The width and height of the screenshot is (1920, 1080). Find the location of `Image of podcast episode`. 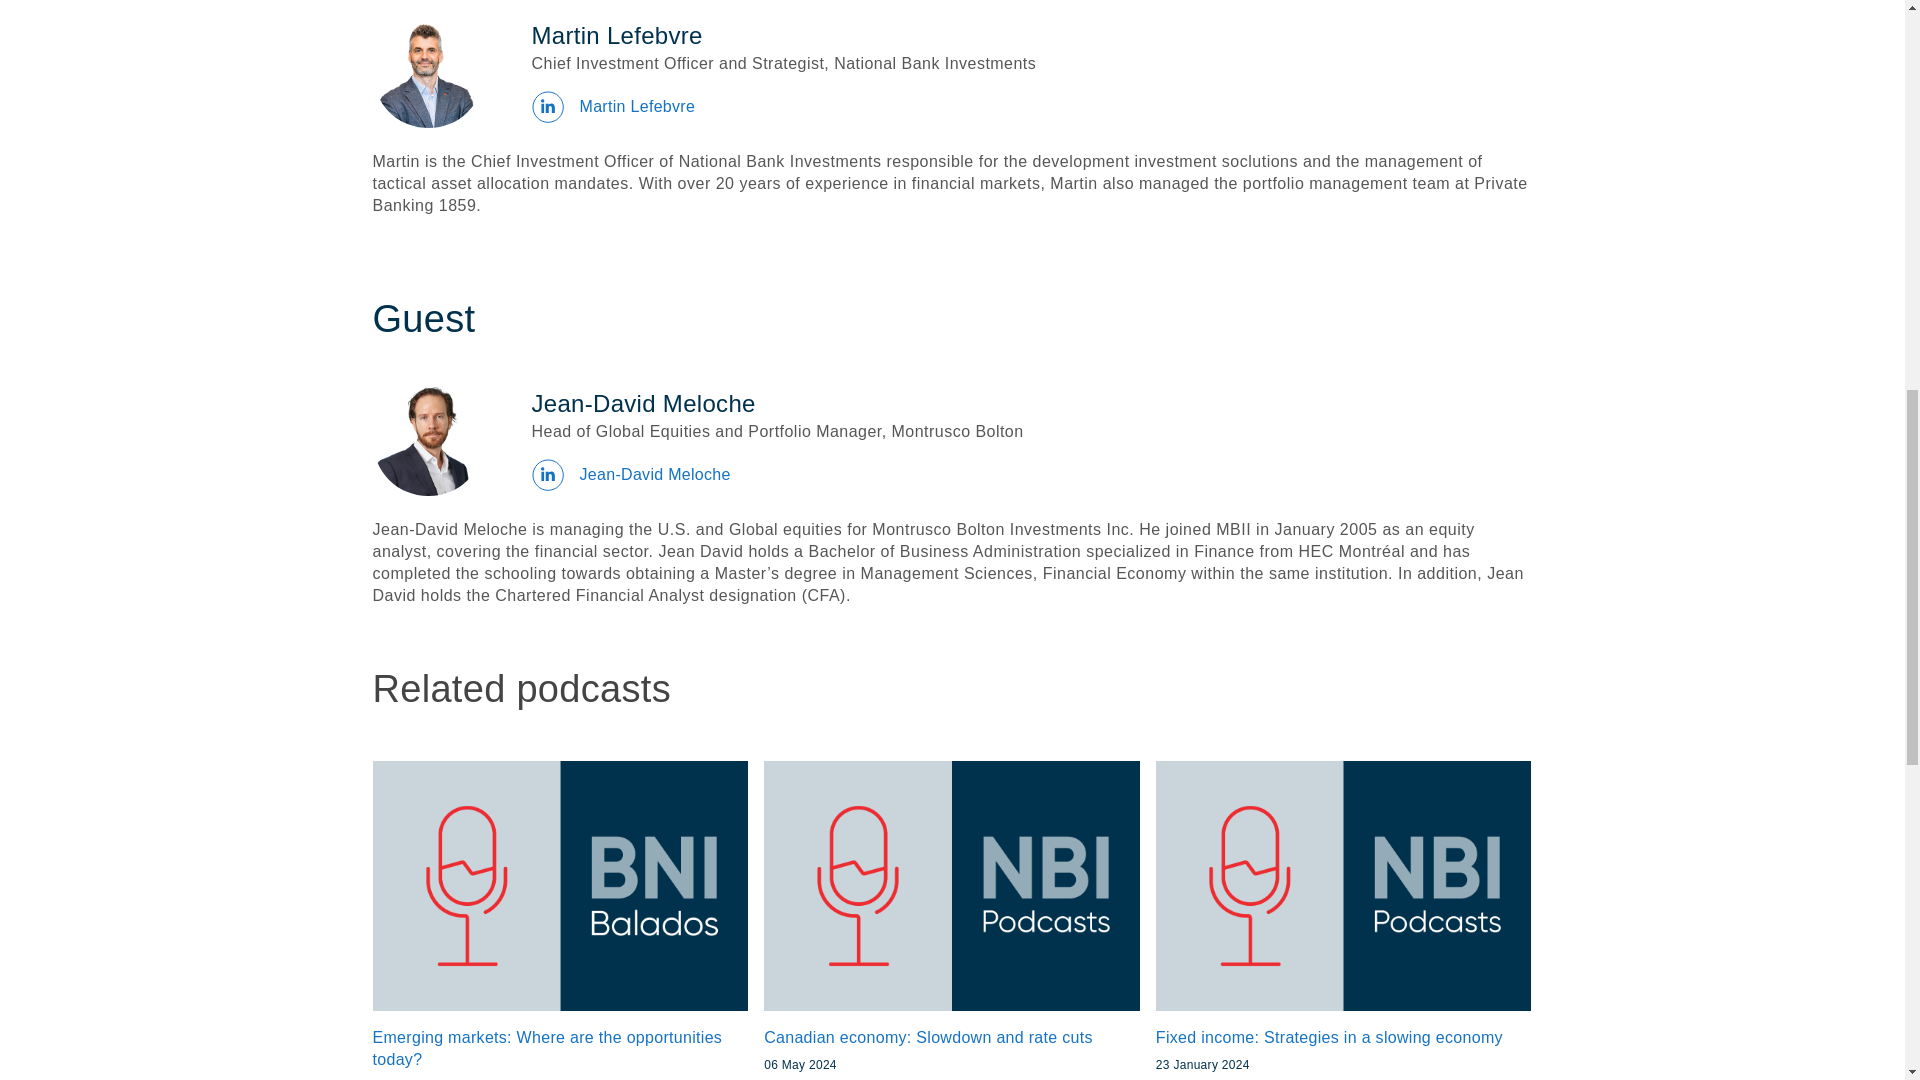

Image of podcast episode is located at coordinates (952, 886).